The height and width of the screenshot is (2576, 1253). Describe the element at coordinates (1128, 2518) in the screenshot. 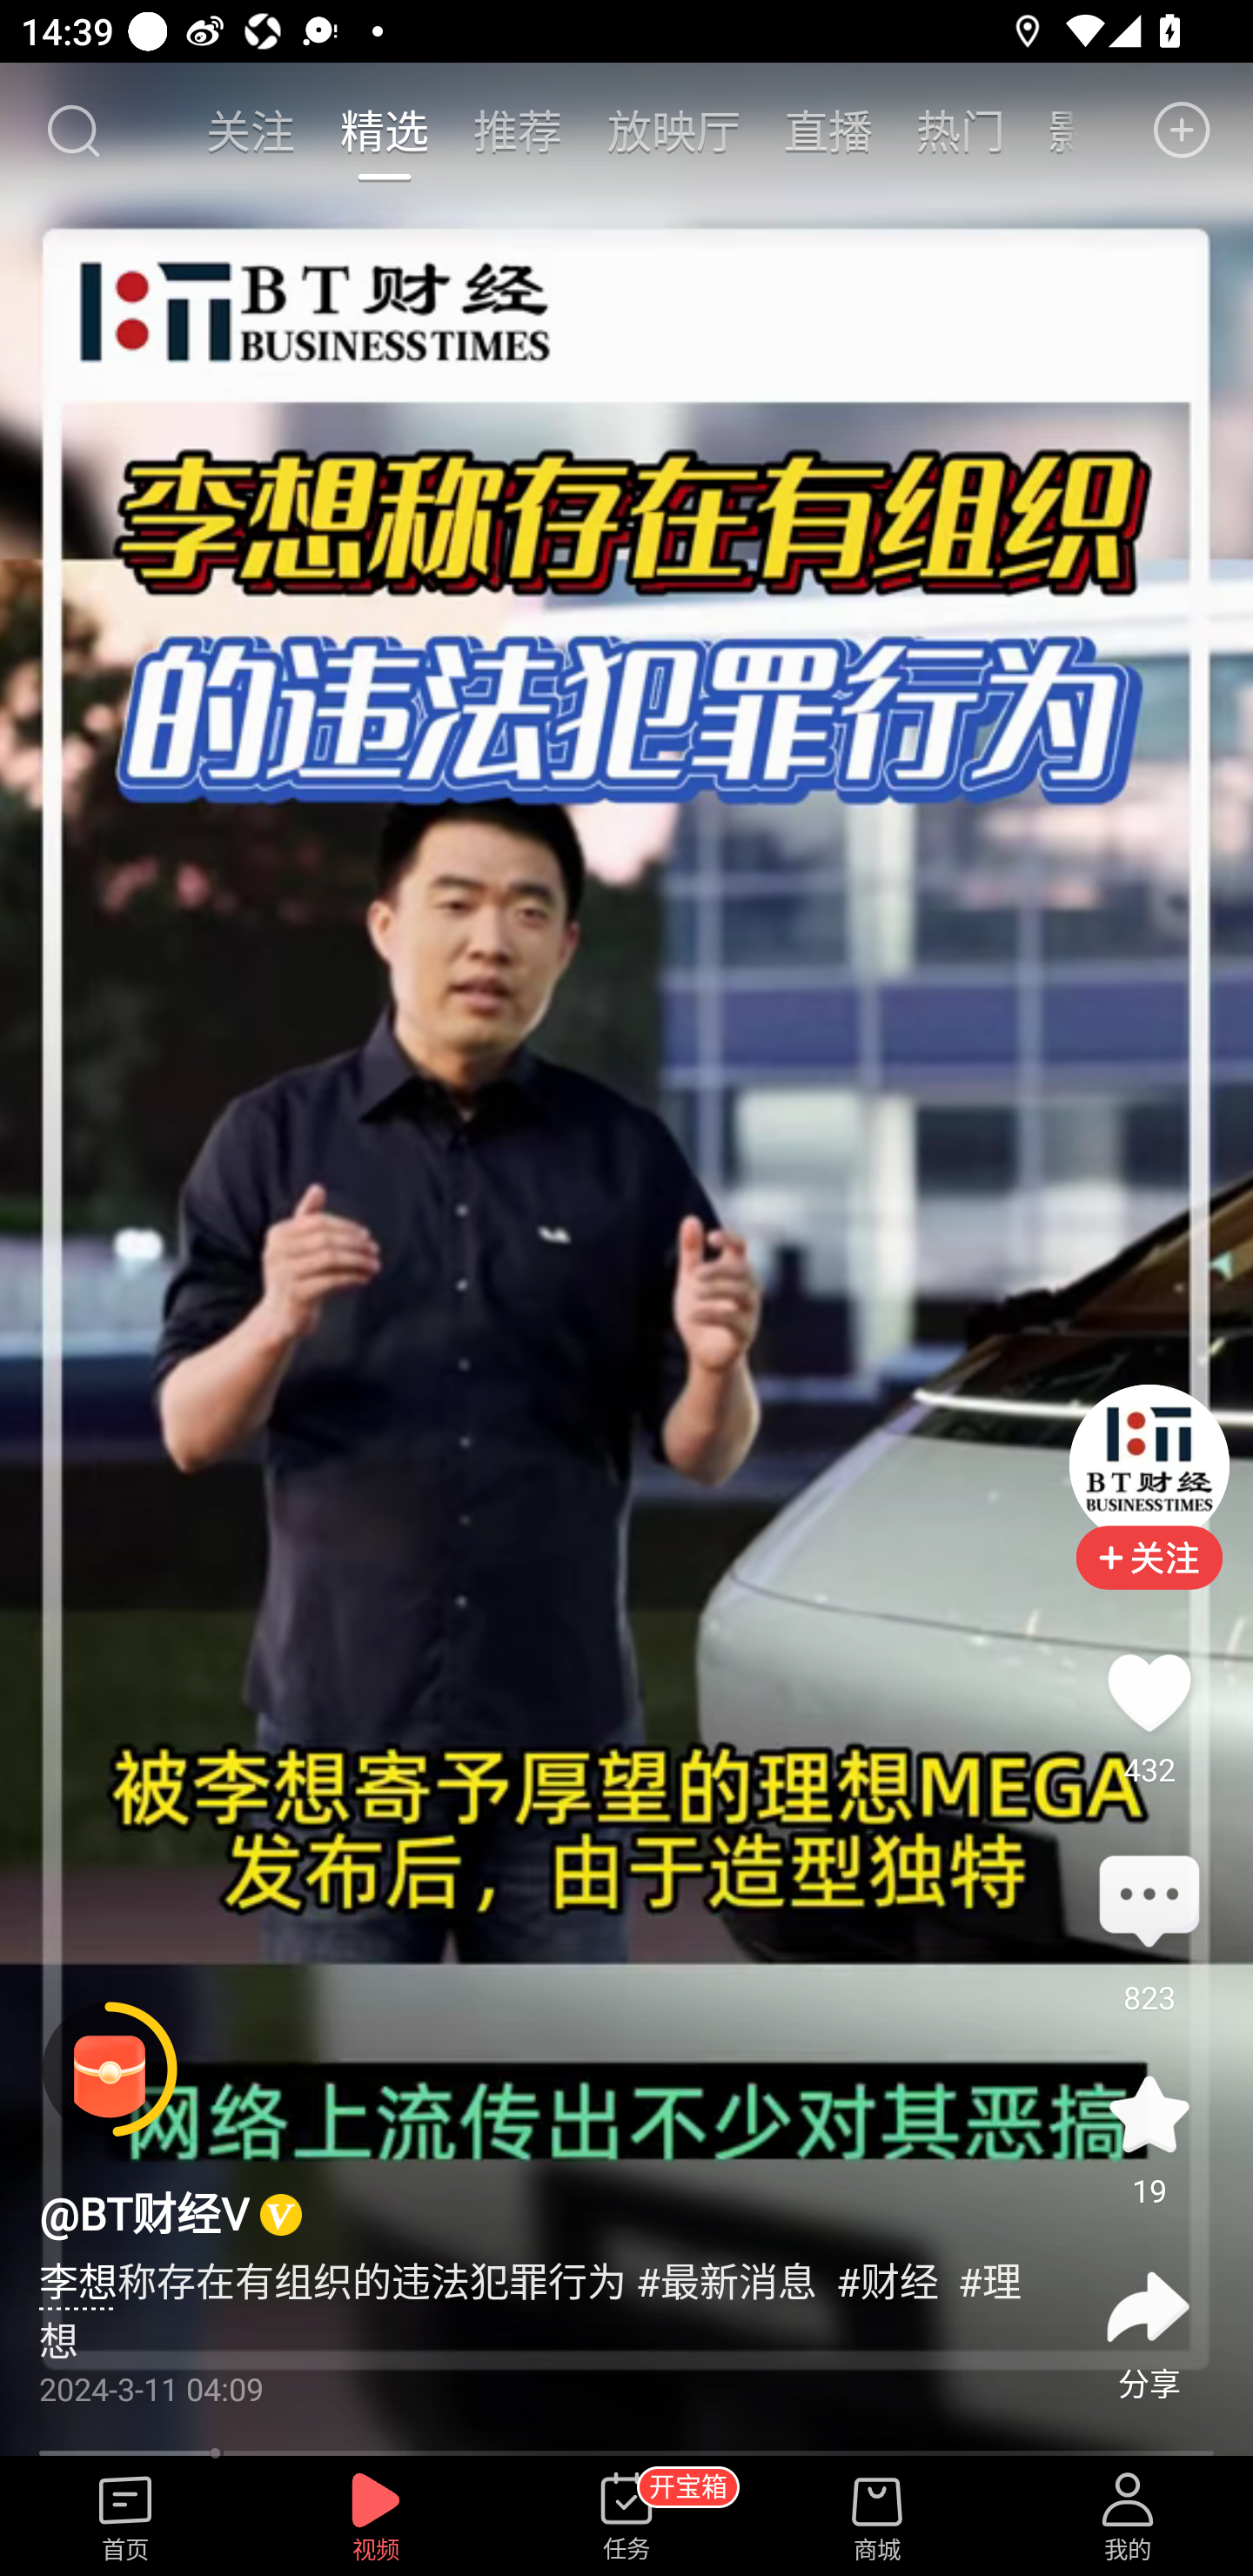

I see `我的` at that location.